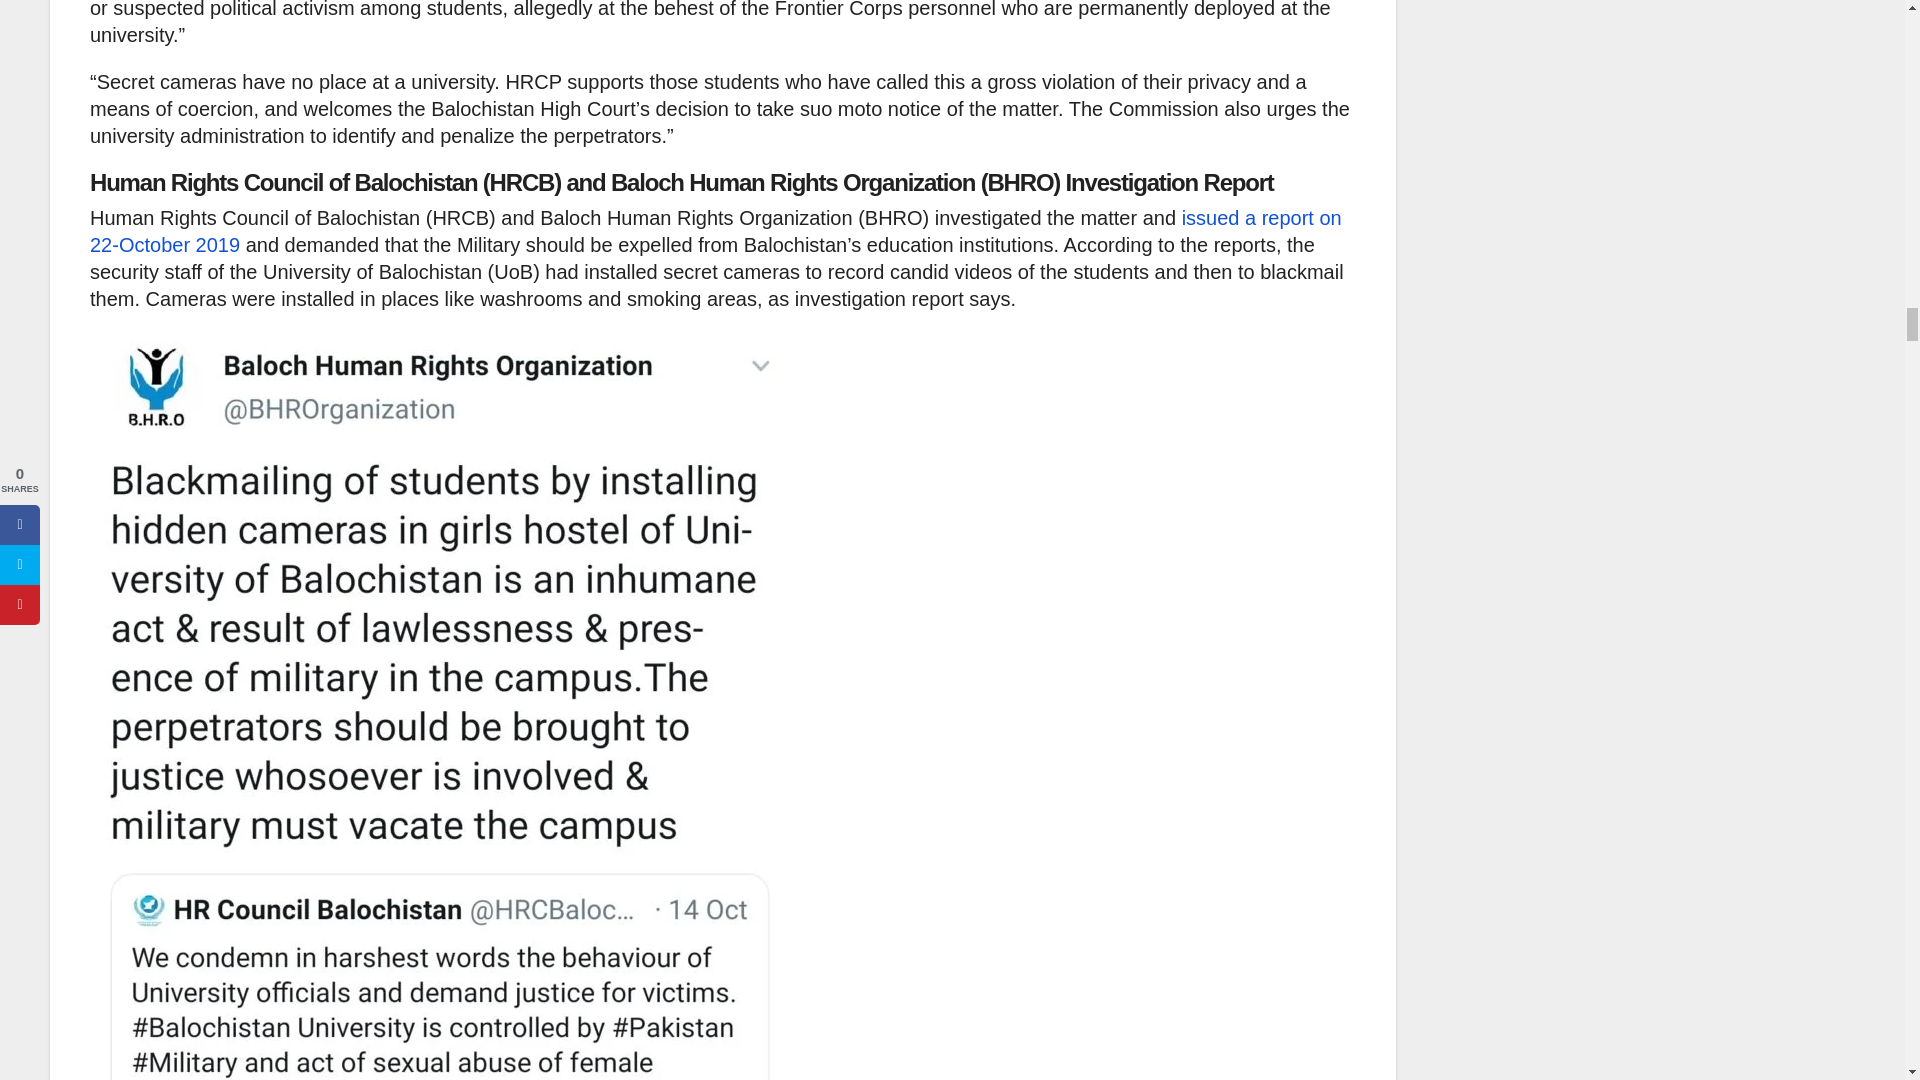 Image resolution: width=1920 pixels, height=1080 pixels. I want to click on issued a report on 22-October 2019, so click(716, 231).